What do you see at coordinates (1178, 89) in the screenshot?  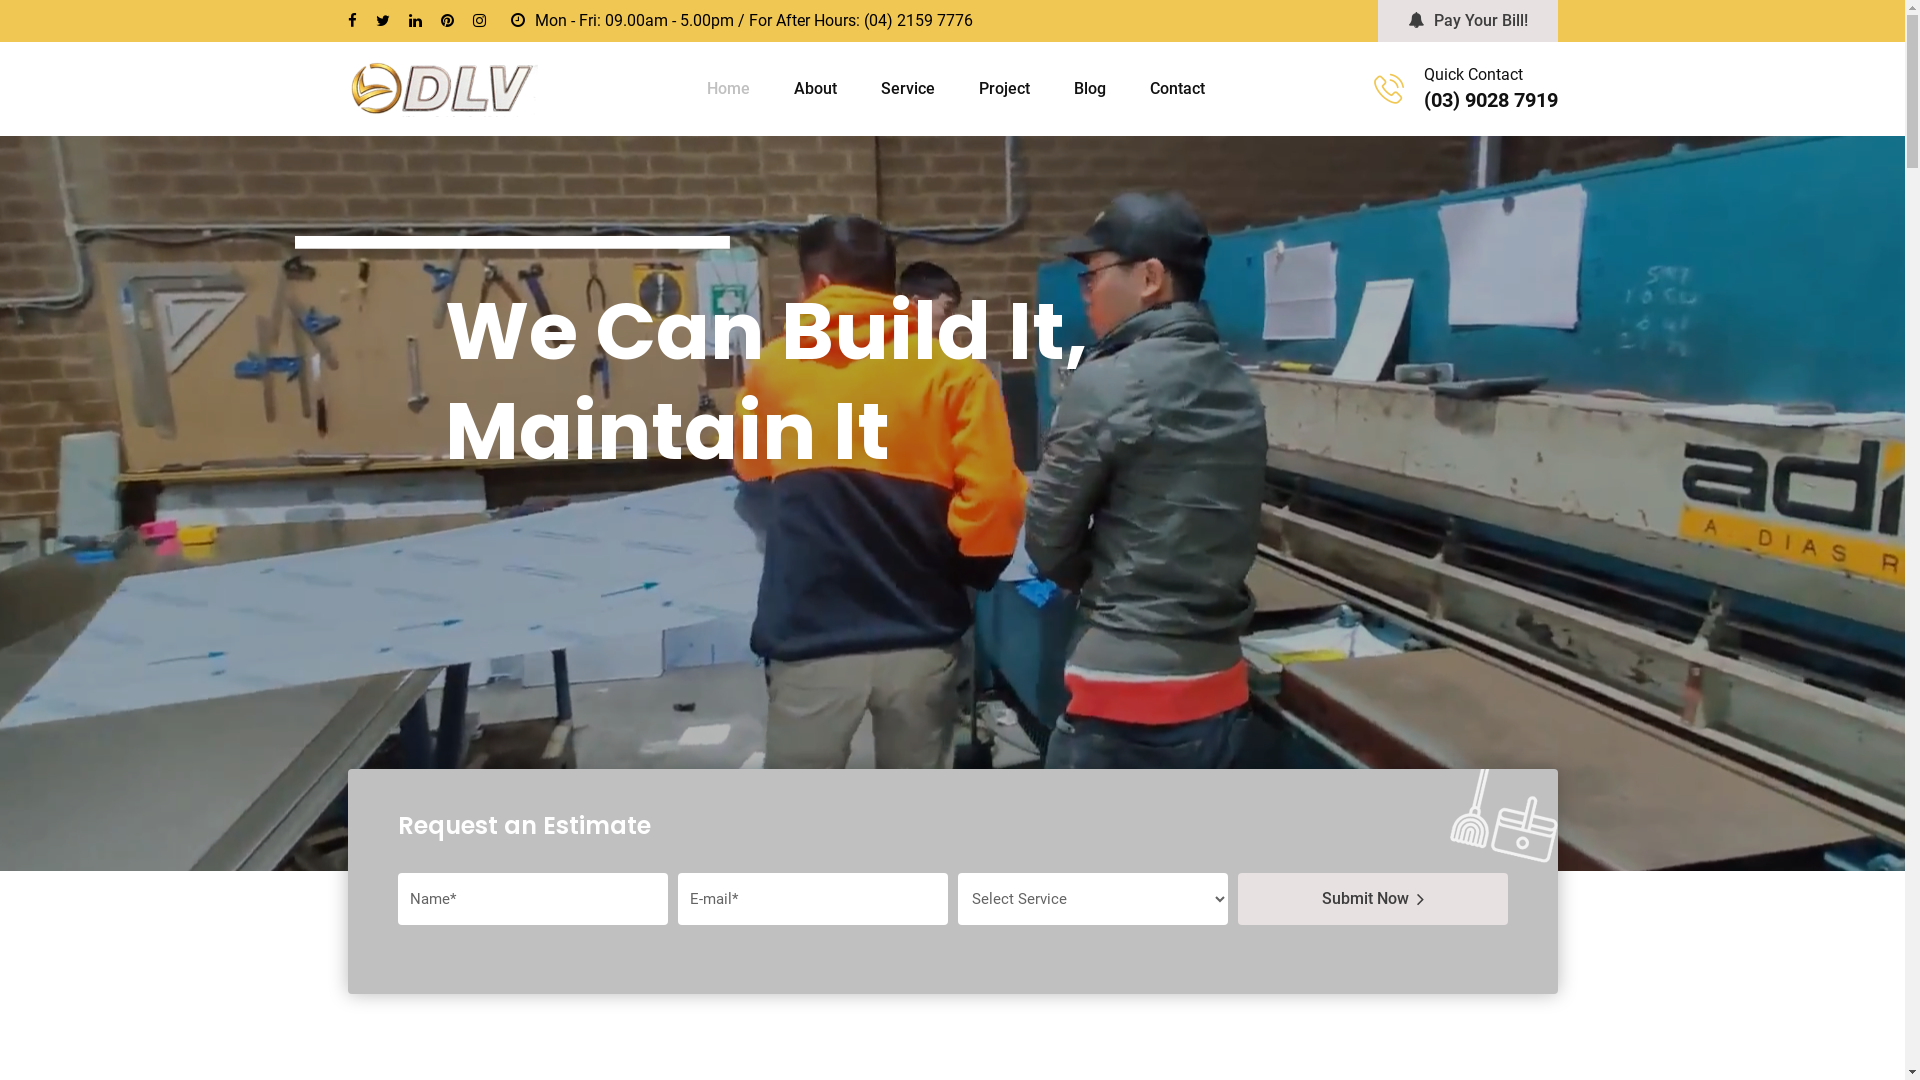 I see `Contact` at bounding box center [1178, 89].